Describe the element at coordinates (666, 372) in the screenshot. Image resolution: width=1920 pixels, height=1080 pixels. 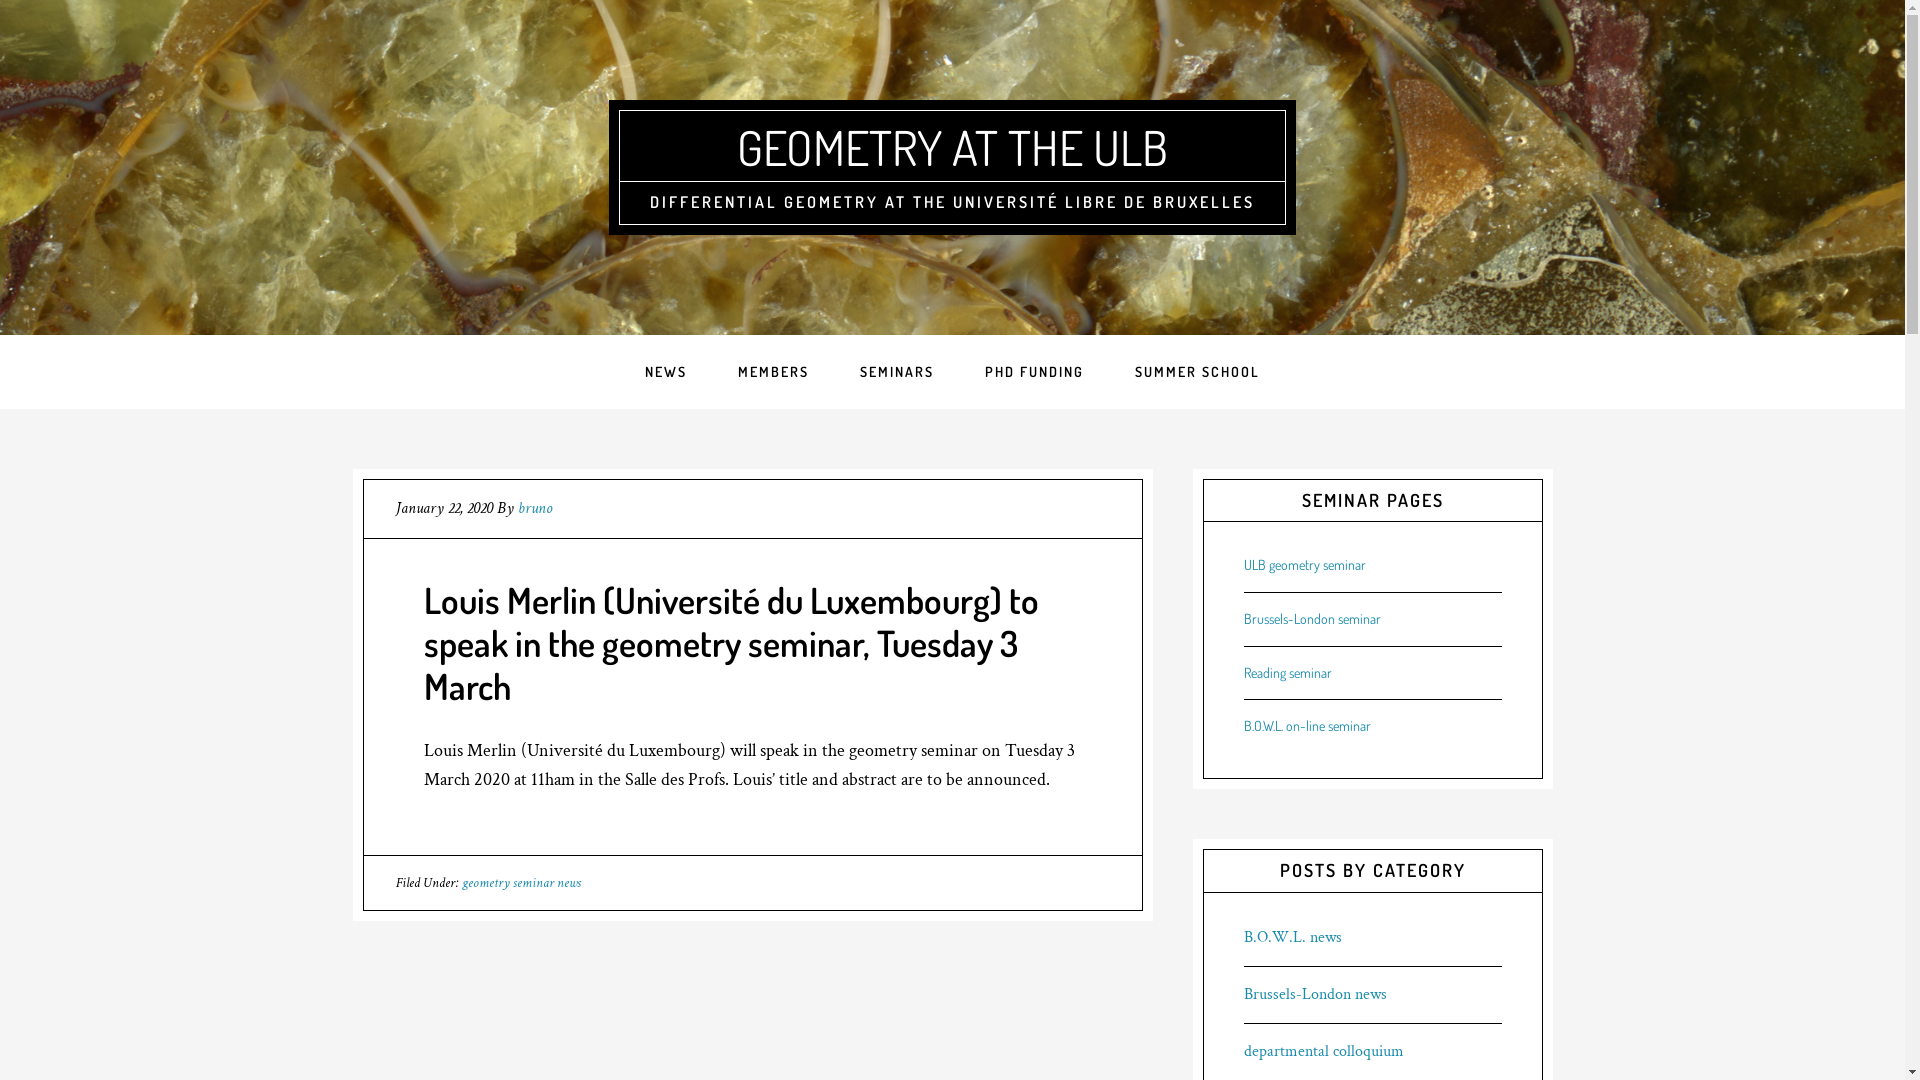
I see `NEWS` at that location.